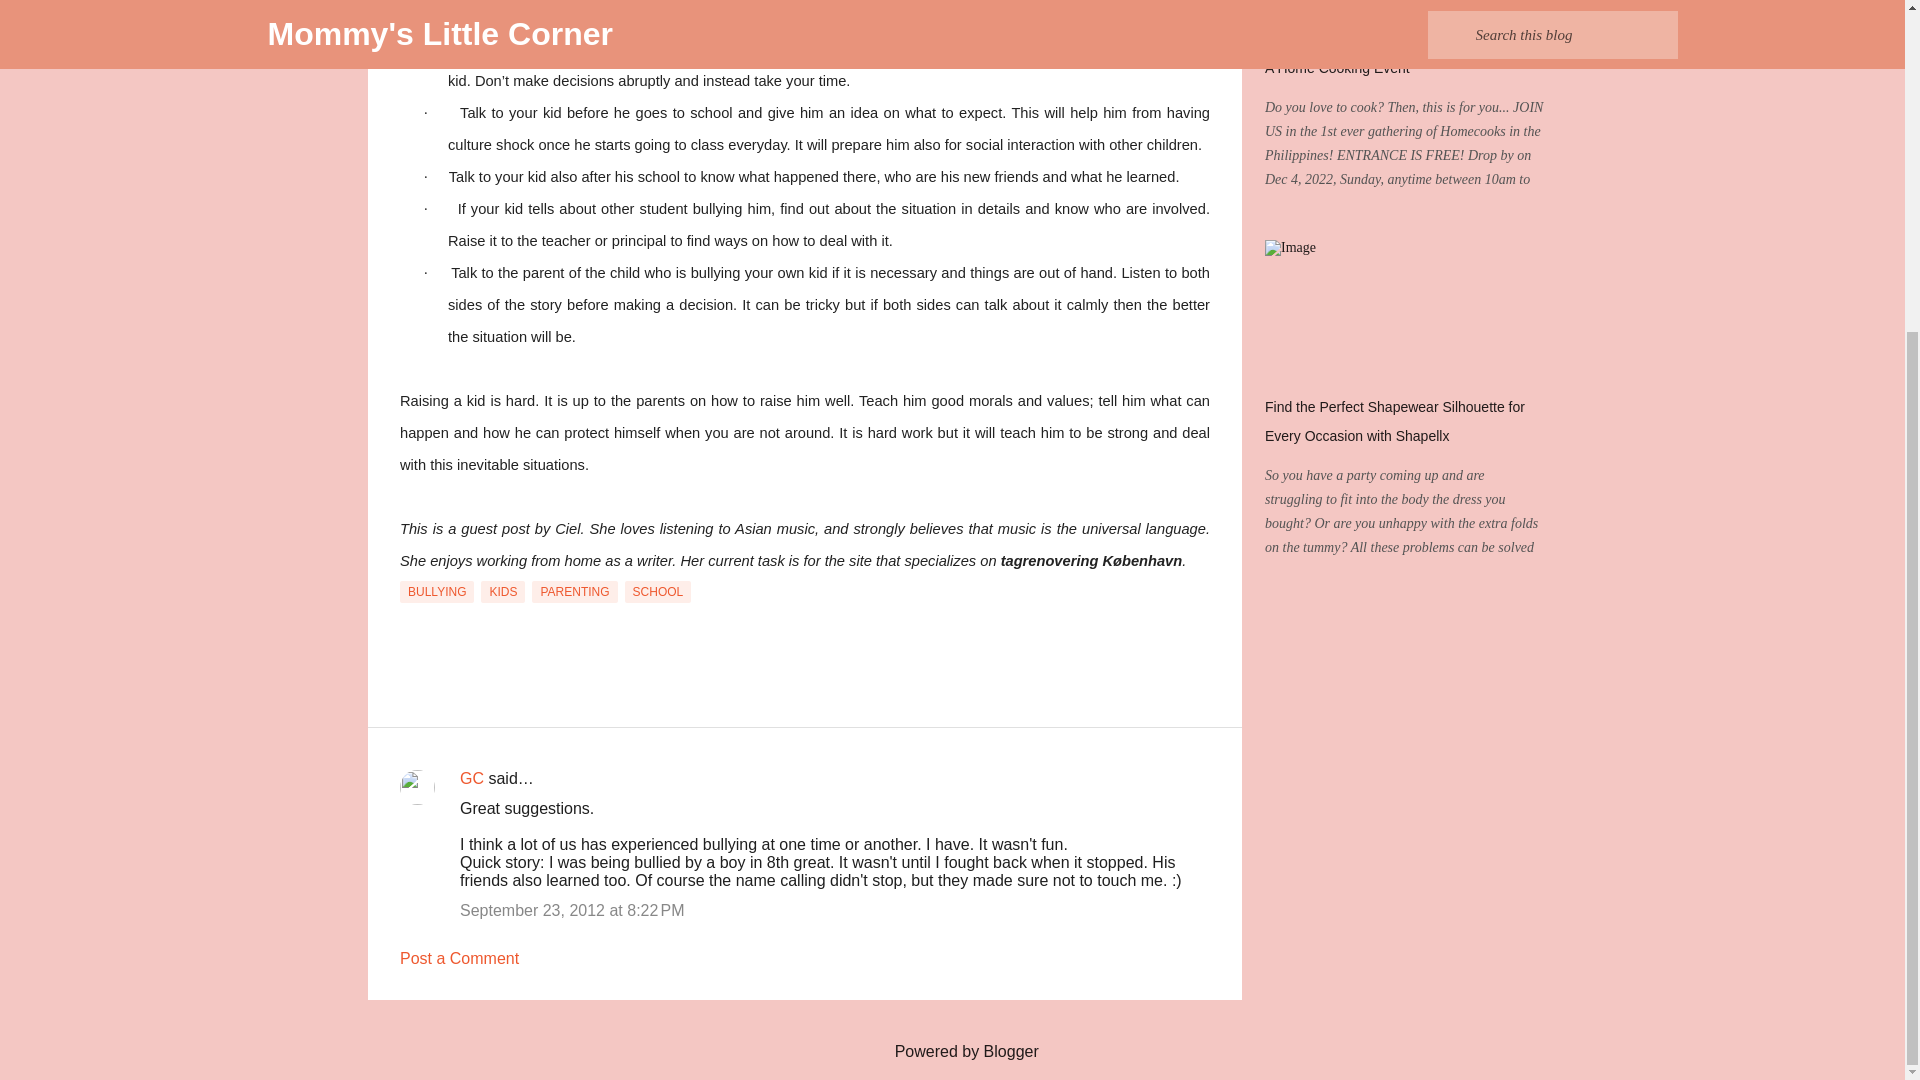  What do you see at coordinates (458, 958) in the screenshot?
I see `Post a Comment` at bounding box center [458, 958].